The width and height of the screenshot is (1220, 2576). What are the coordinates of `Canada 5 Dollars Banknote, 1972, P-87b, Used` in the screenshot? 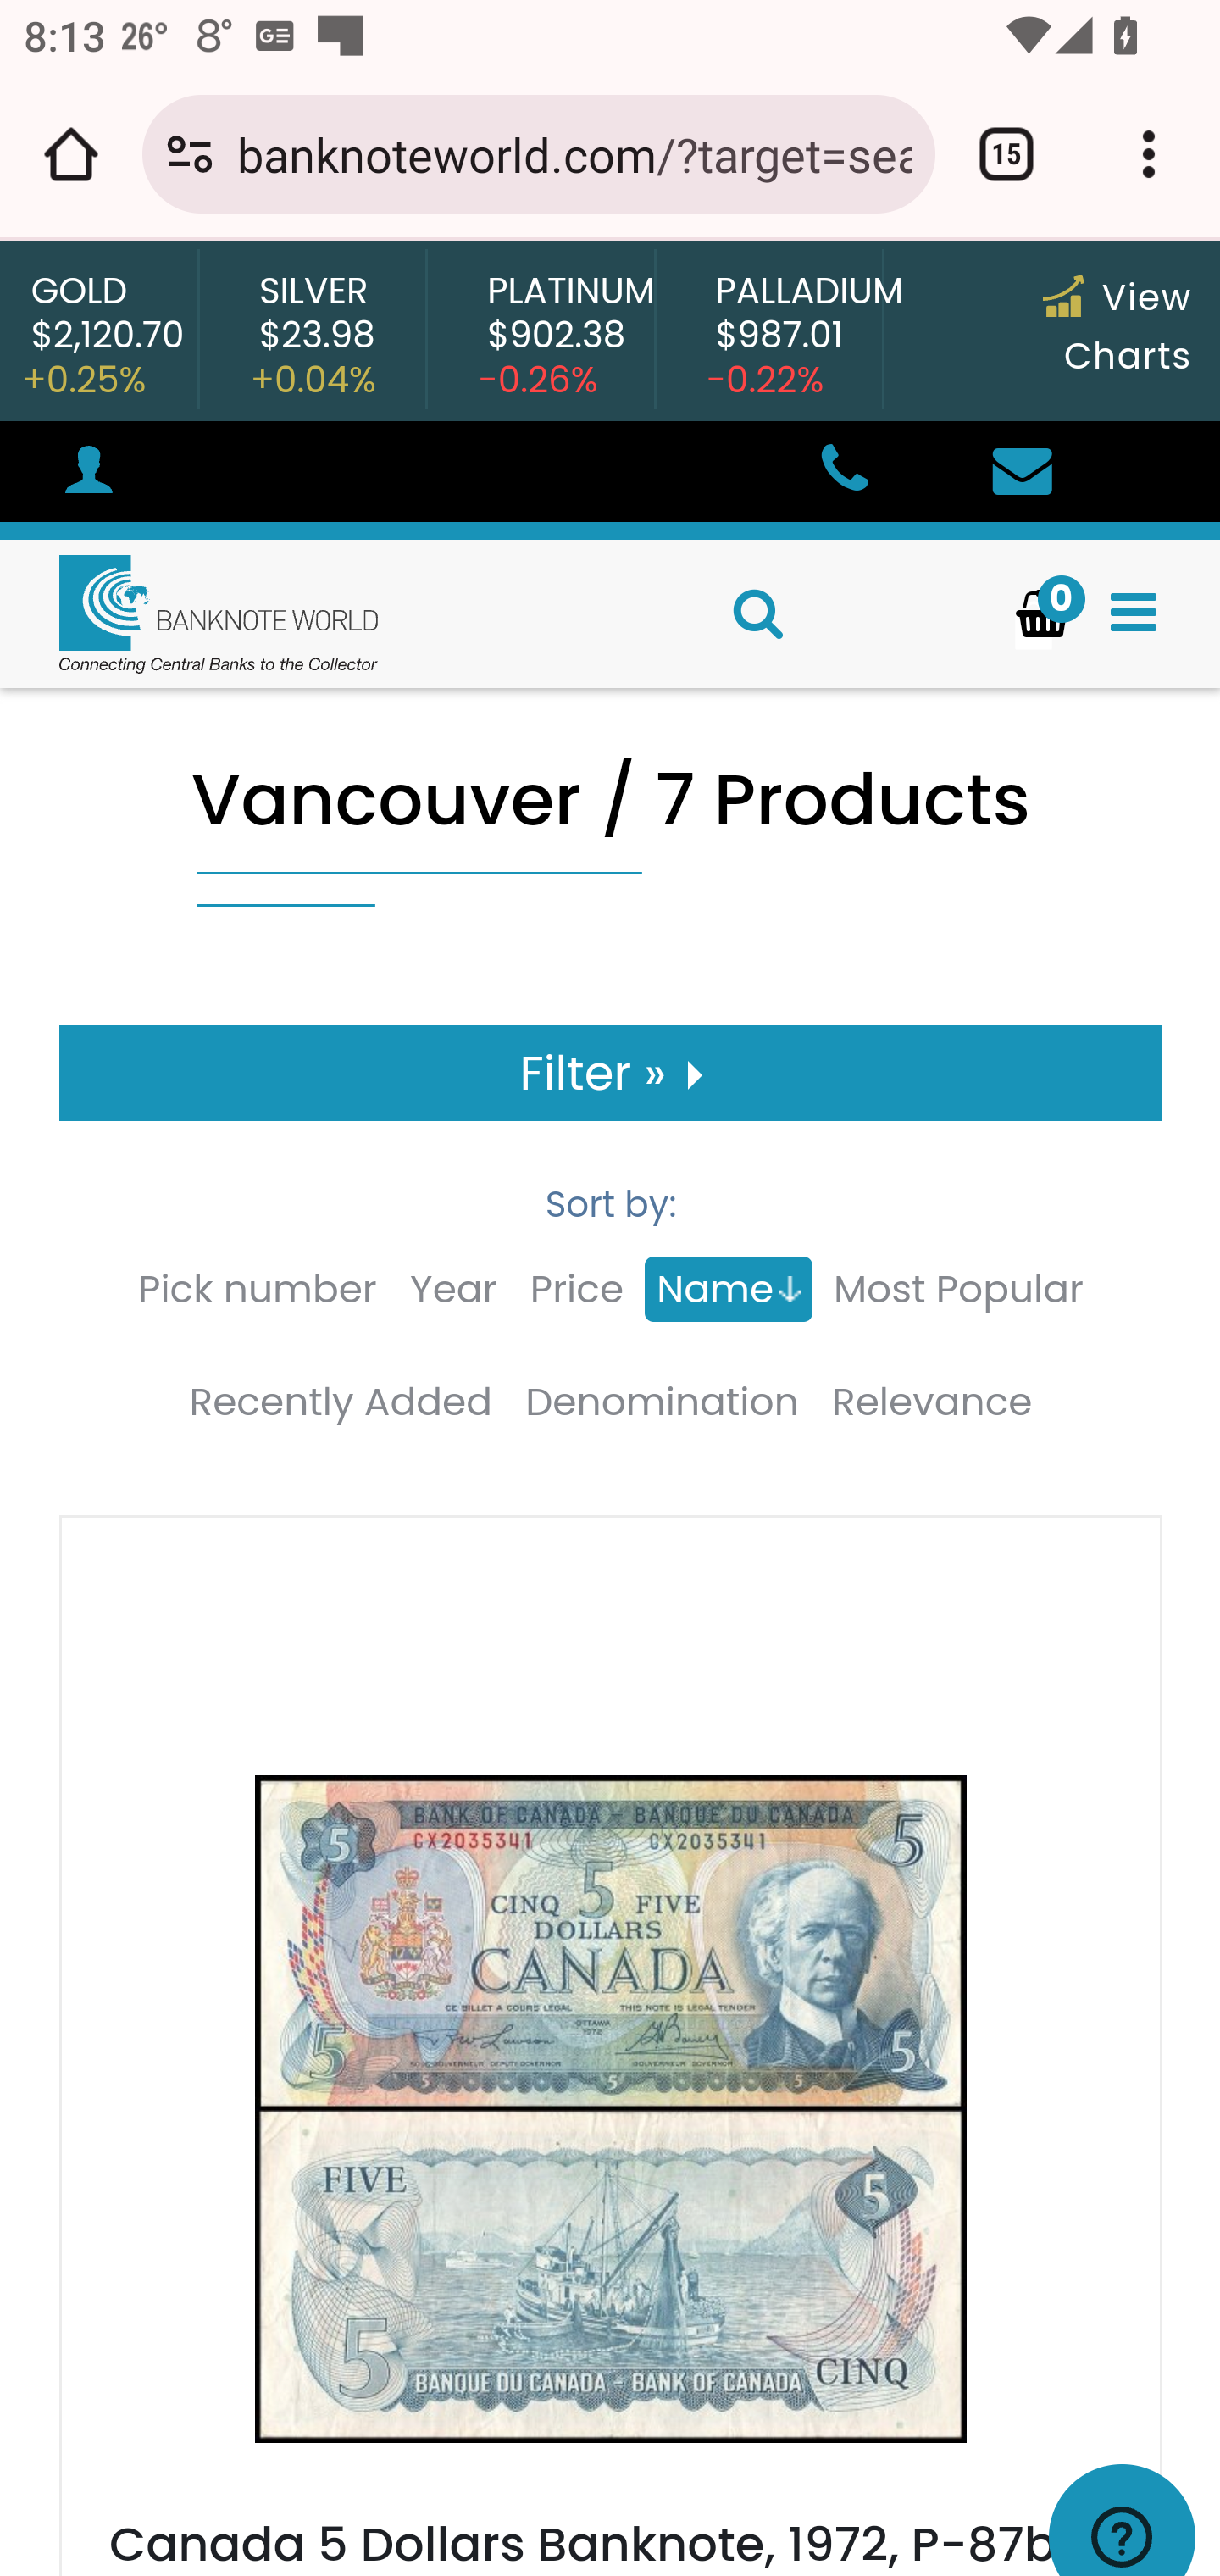 It's located at (610, 2130).